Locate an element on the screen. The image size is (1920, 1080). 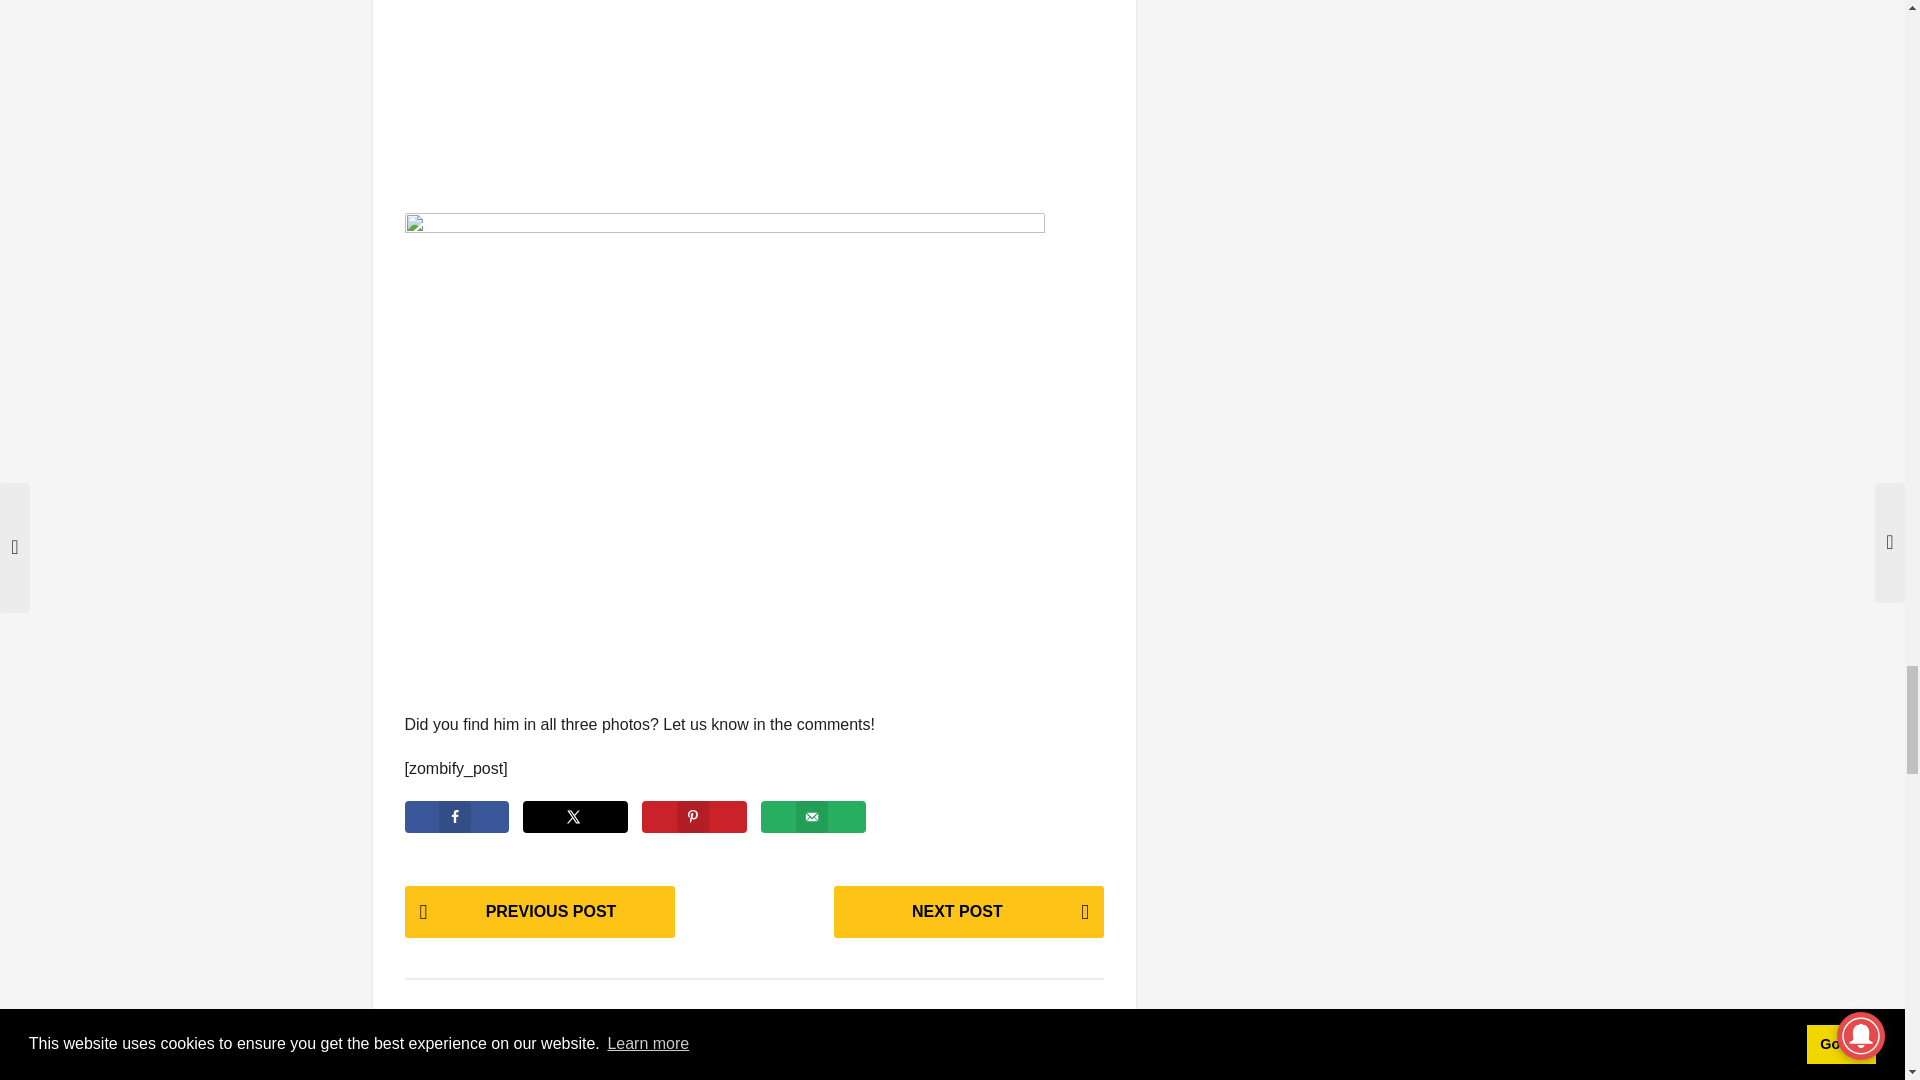
Save to Pinterest is located at coordinates (694, 816).